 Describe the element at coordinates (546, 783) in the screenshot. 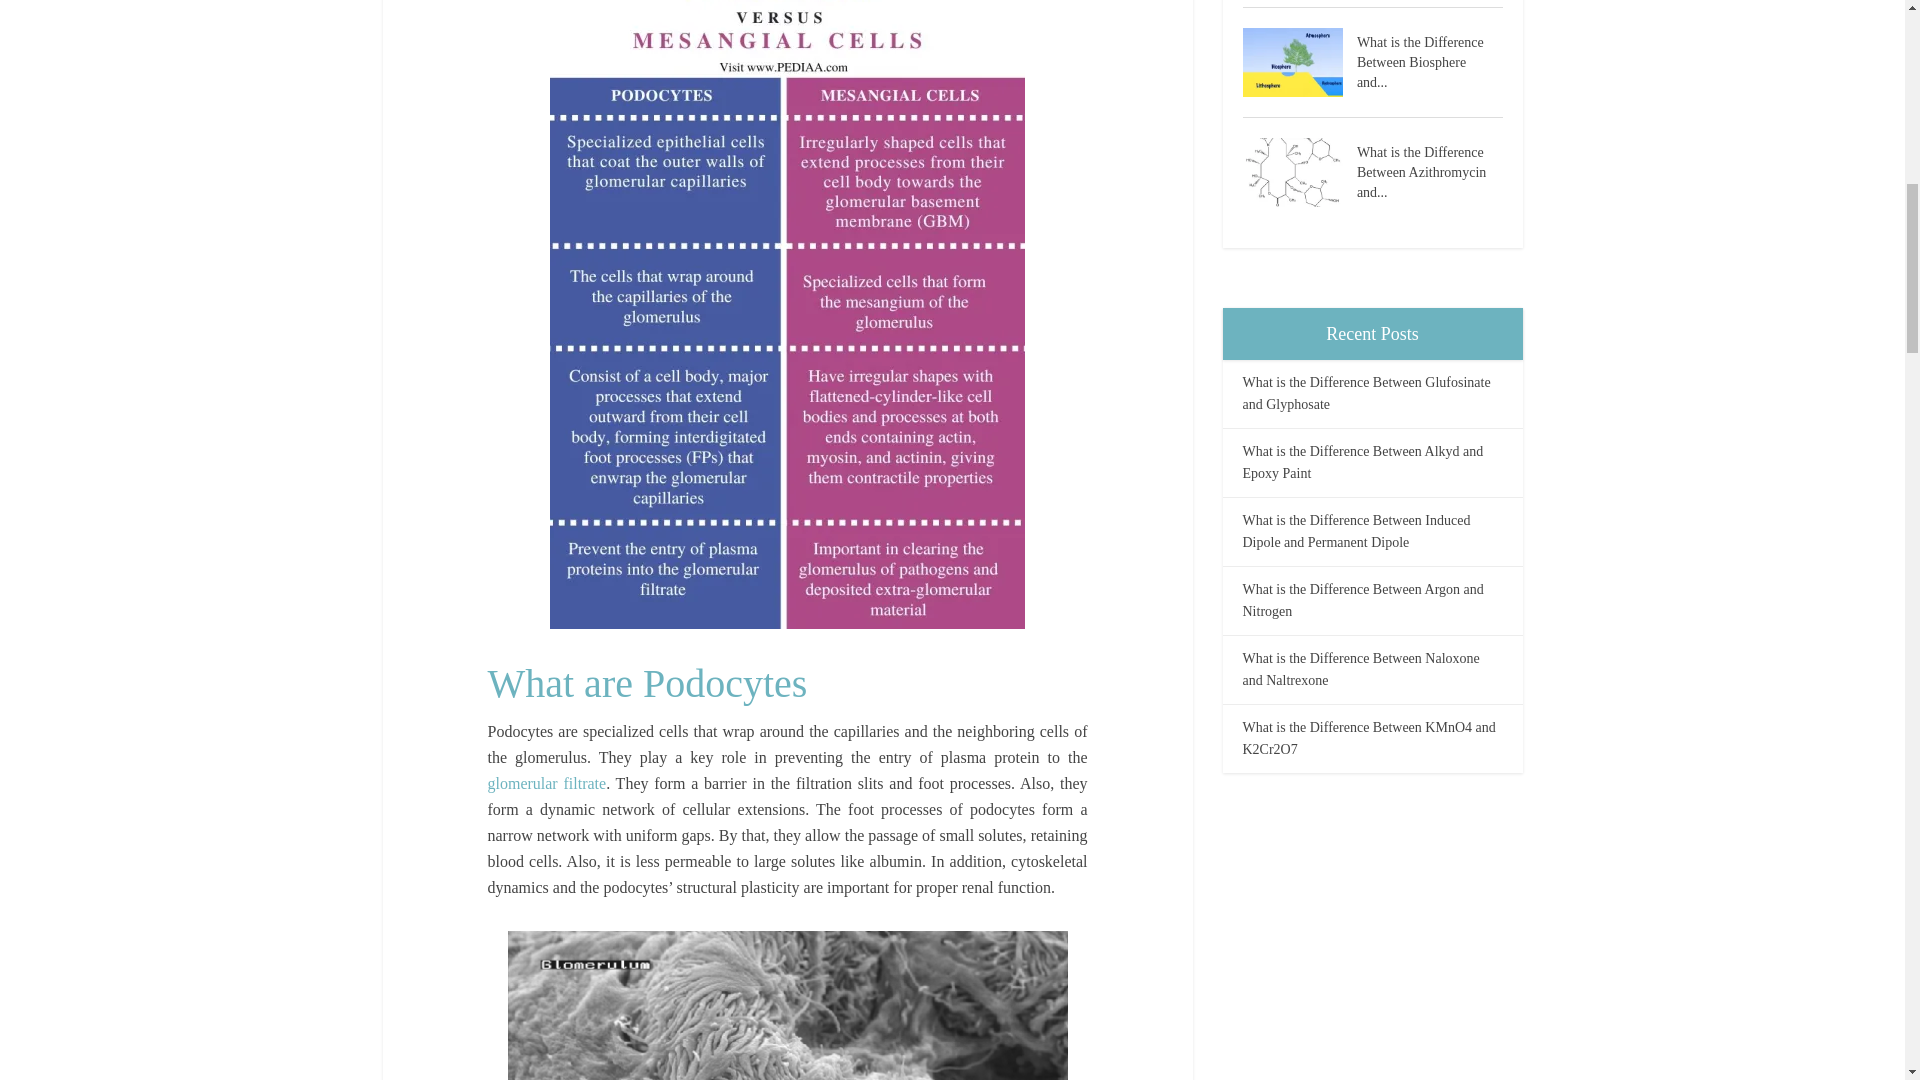

I see `glomerular filtrate` at that location.